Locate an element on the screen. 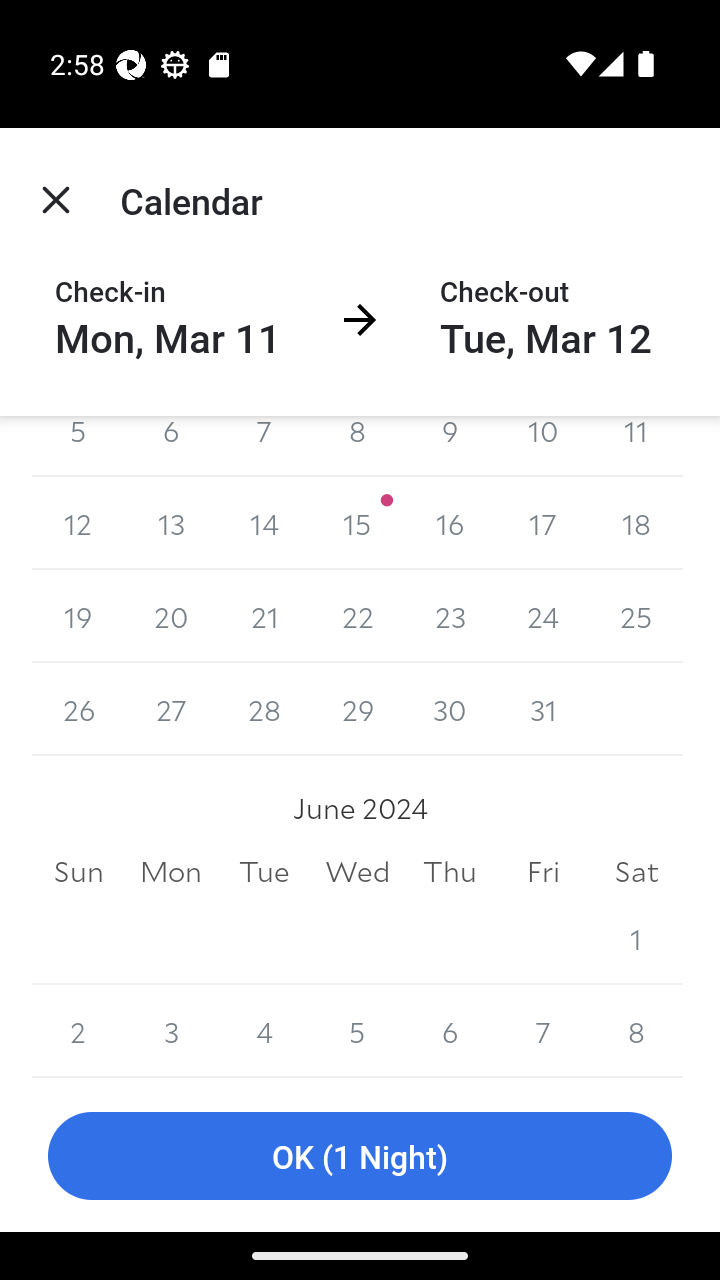  2 2 June 2024 is located at coordinates (78, 1031).